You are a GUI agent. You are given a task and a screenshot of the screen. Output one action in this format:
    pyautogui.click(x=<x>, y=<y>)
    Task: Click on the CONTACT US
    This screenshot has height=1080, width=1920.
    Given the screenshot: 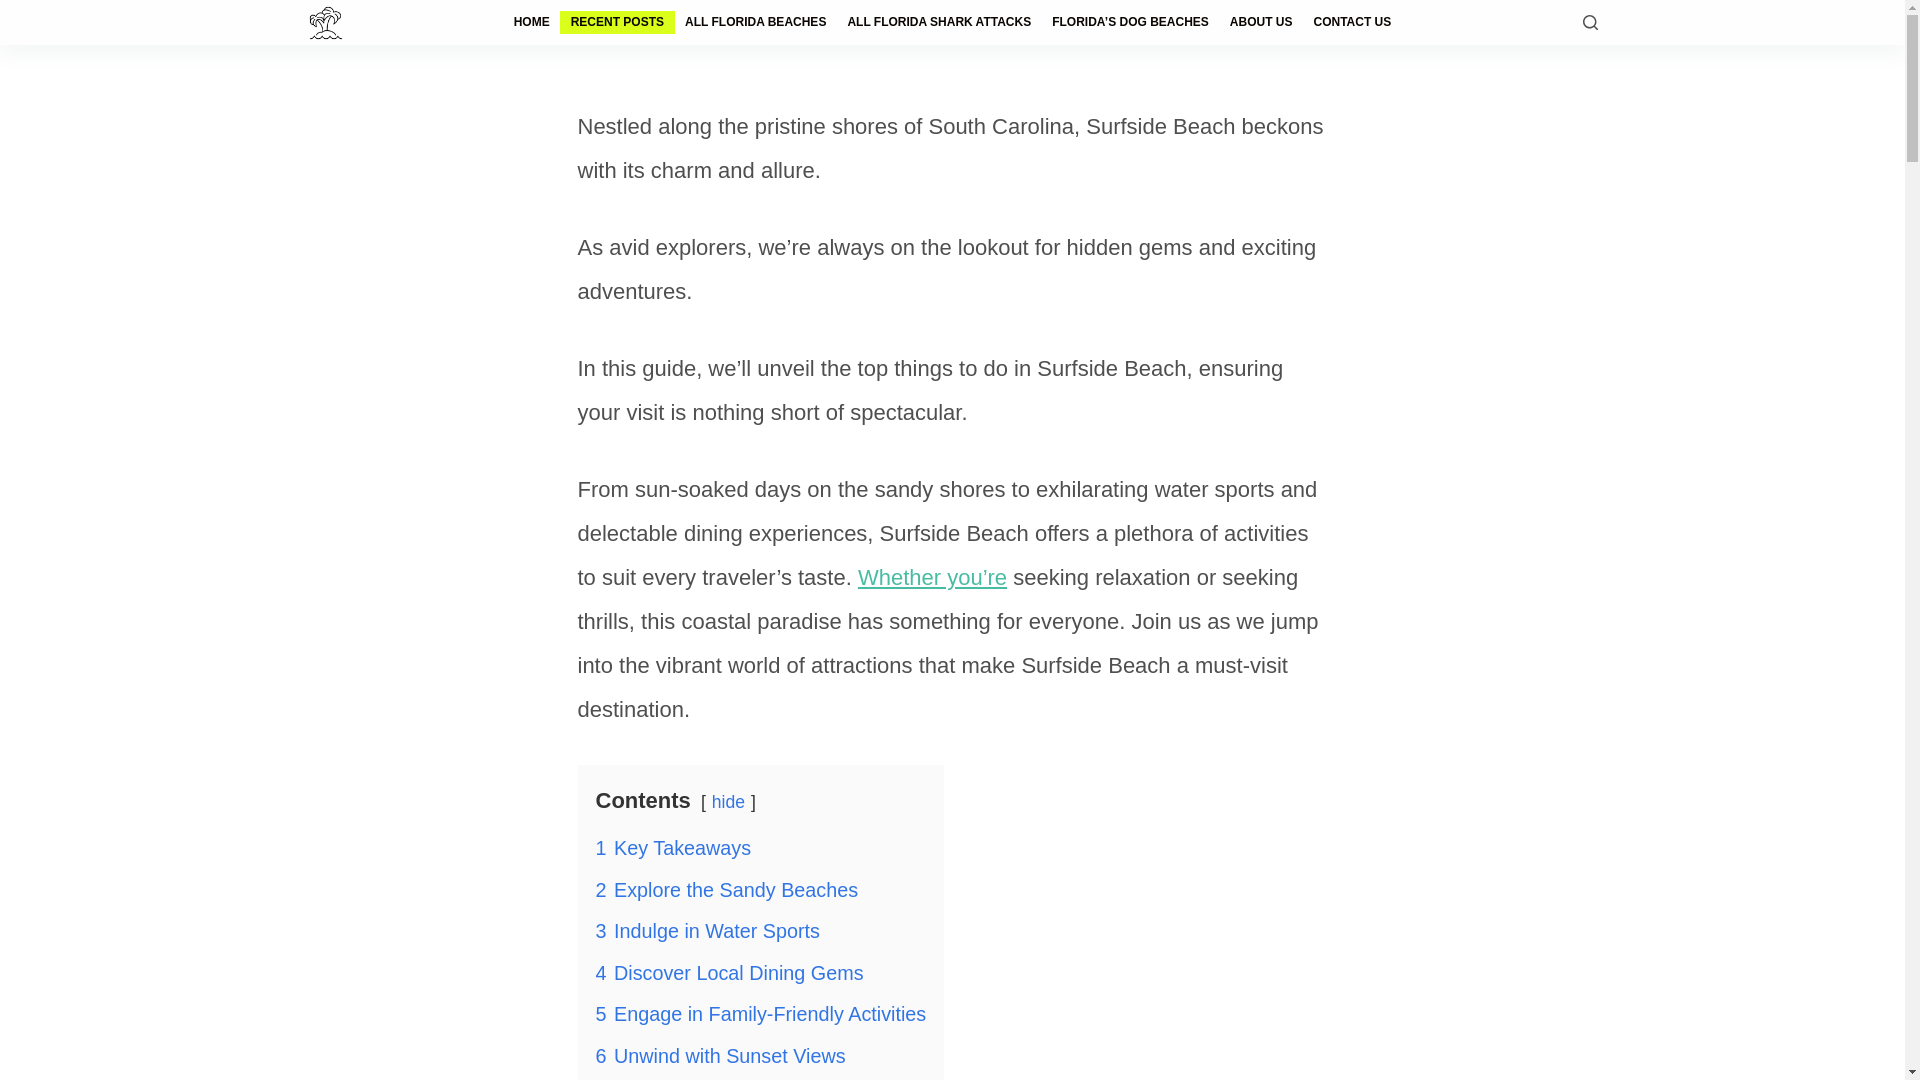 What is the action you would take?
    pyautogui.click(x=1352, y=22)
    